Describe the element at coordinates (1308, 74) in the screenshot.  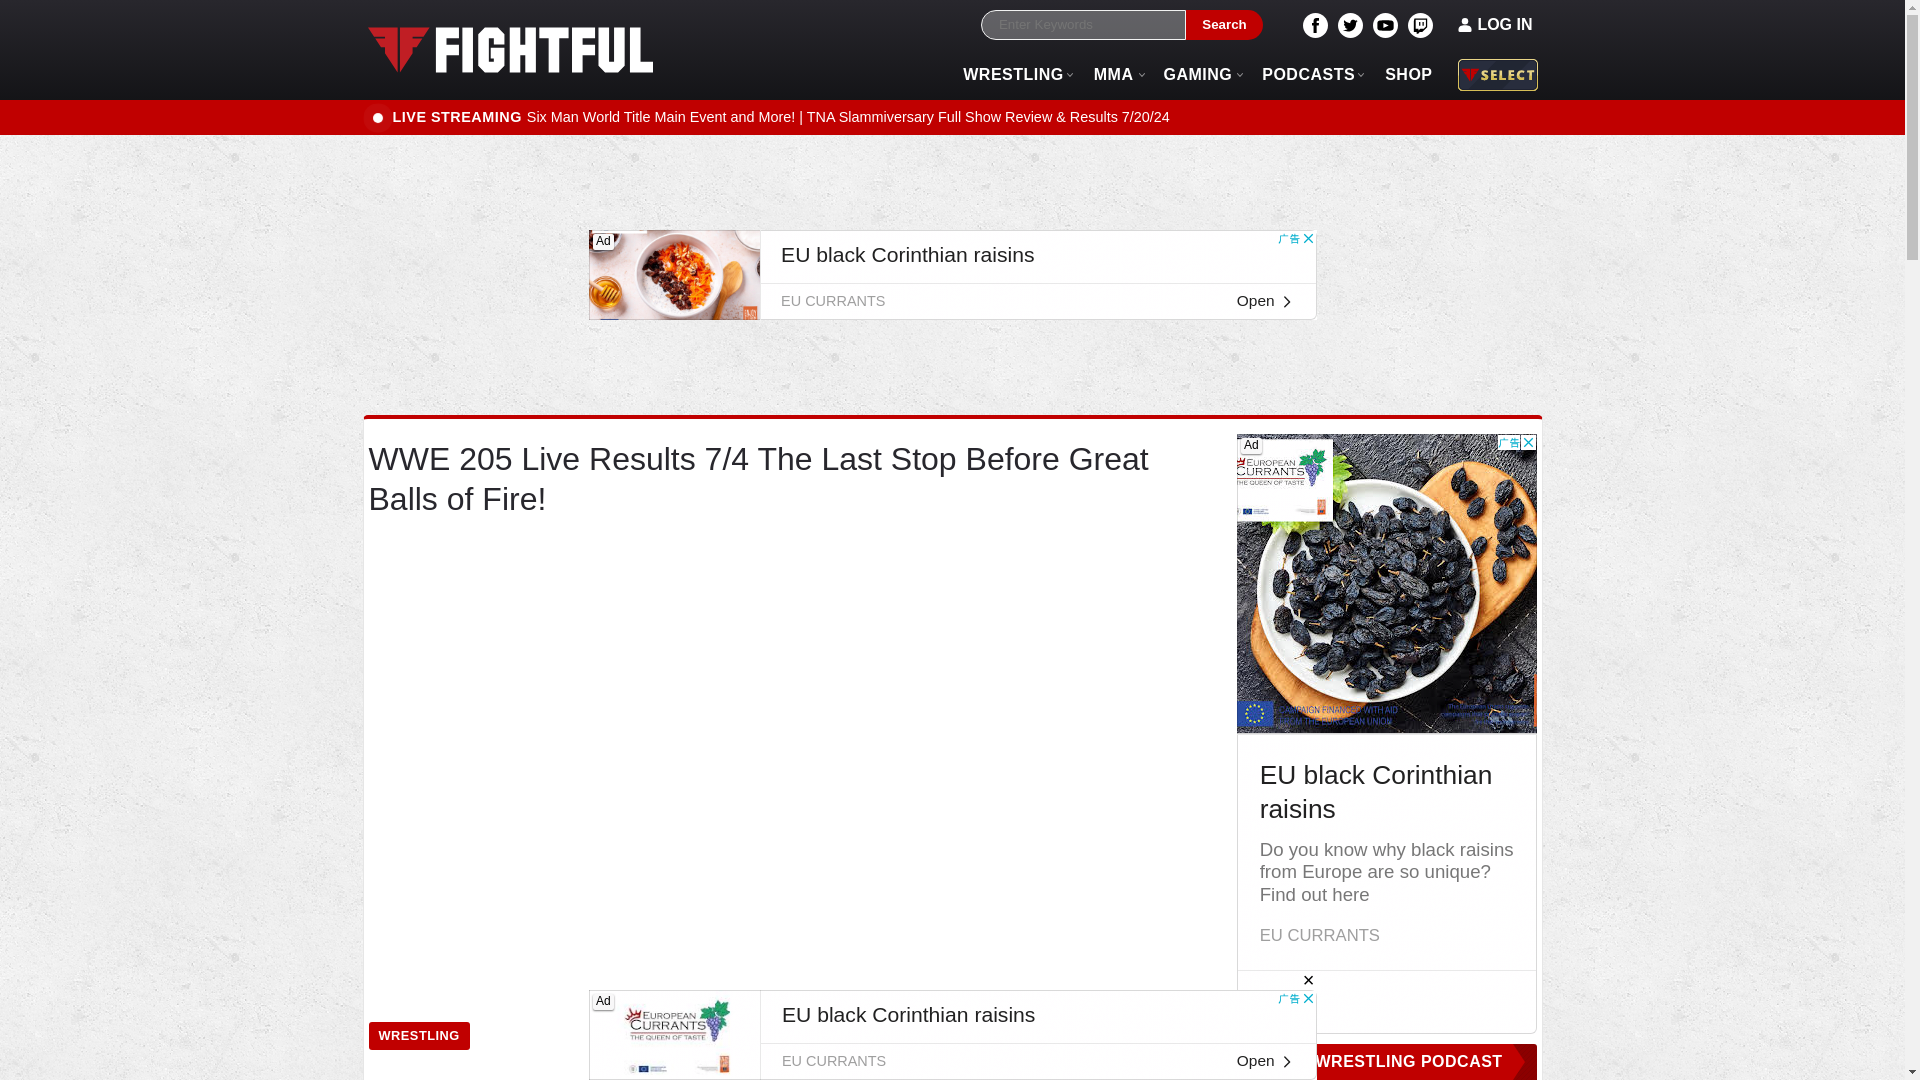
I see `PODCASTS` at that location.